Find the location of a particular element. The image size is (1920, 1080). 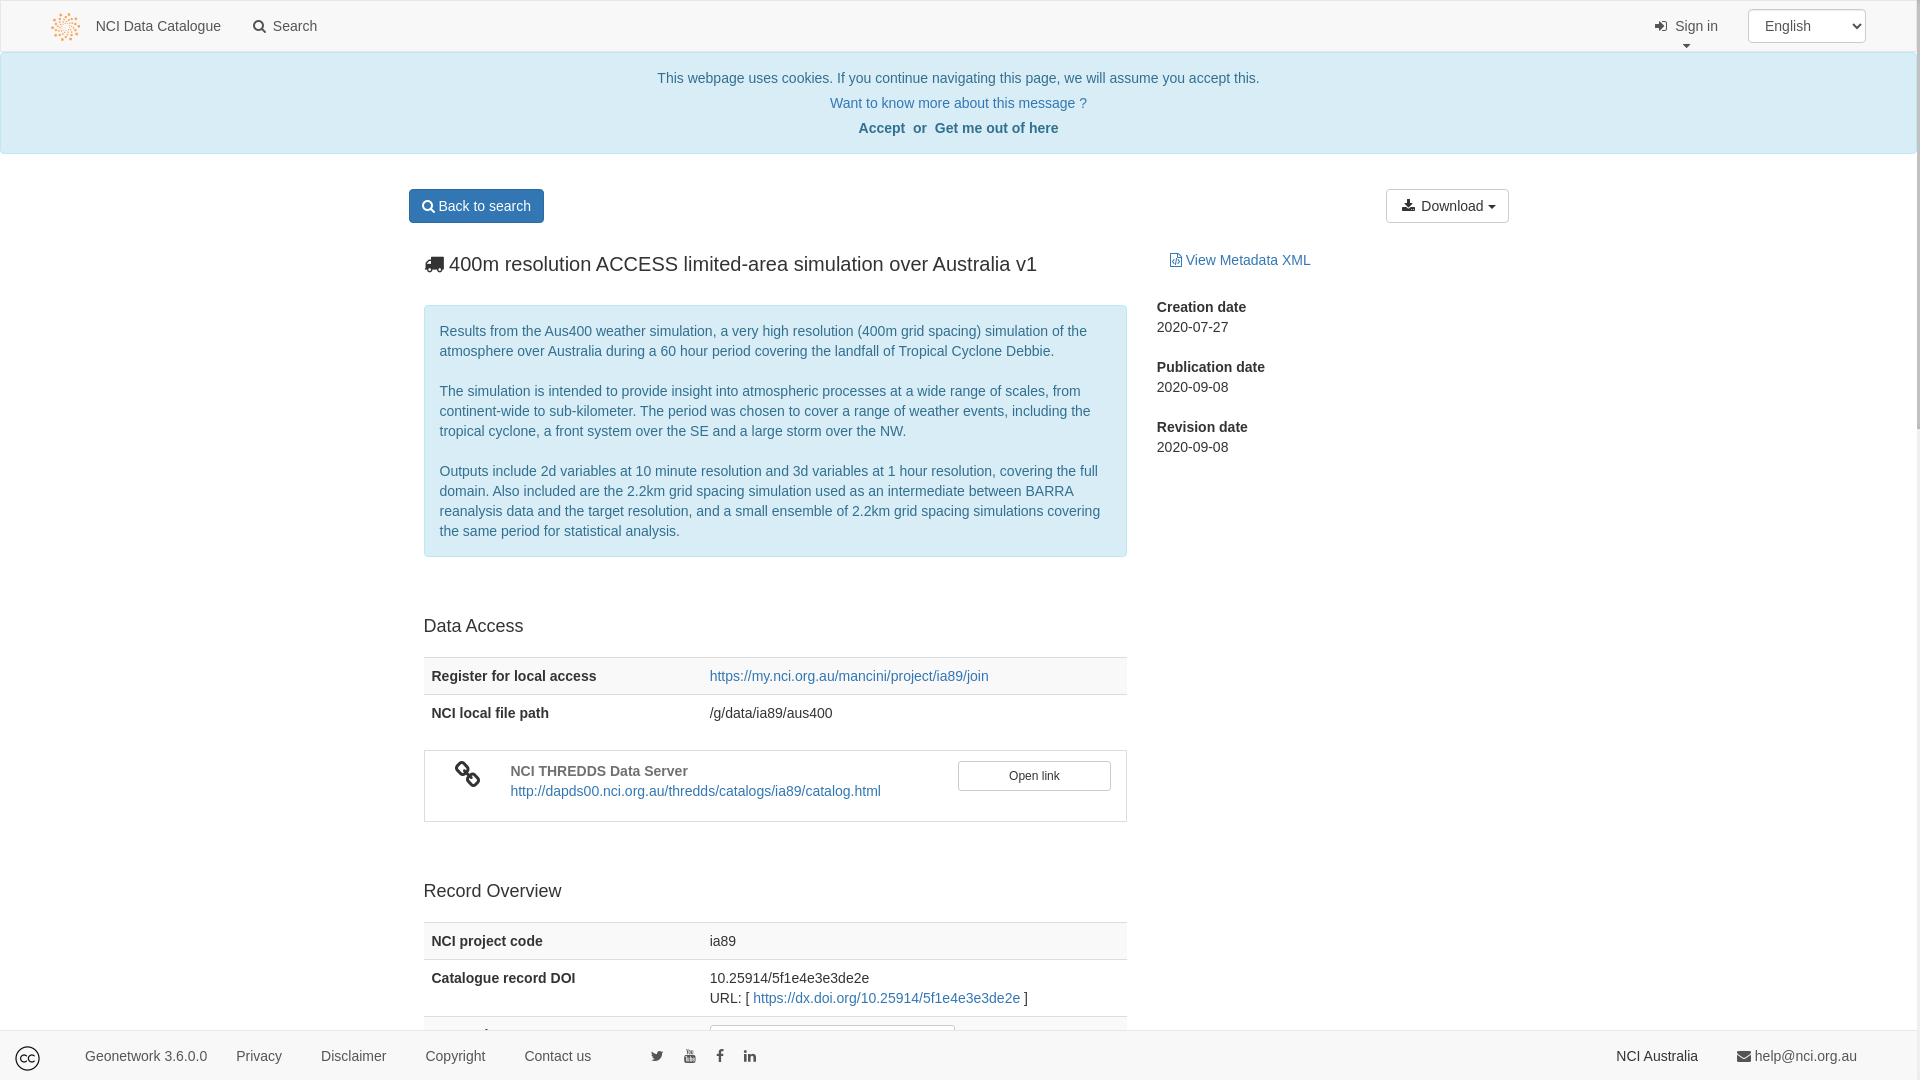

Download is located at coordinates (1447, 206).